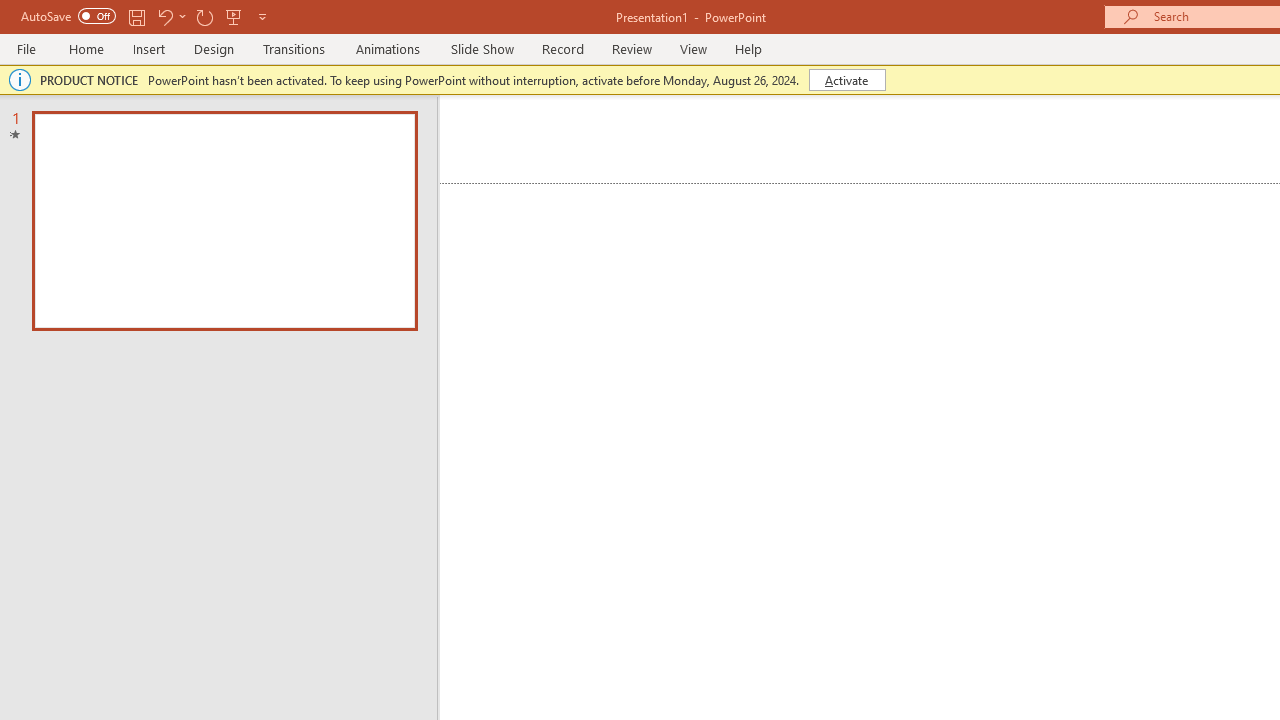  What do you see at coordinates (1150, 548) in the screenshot?
I see `Left:` at bounding box center [1150, 548].